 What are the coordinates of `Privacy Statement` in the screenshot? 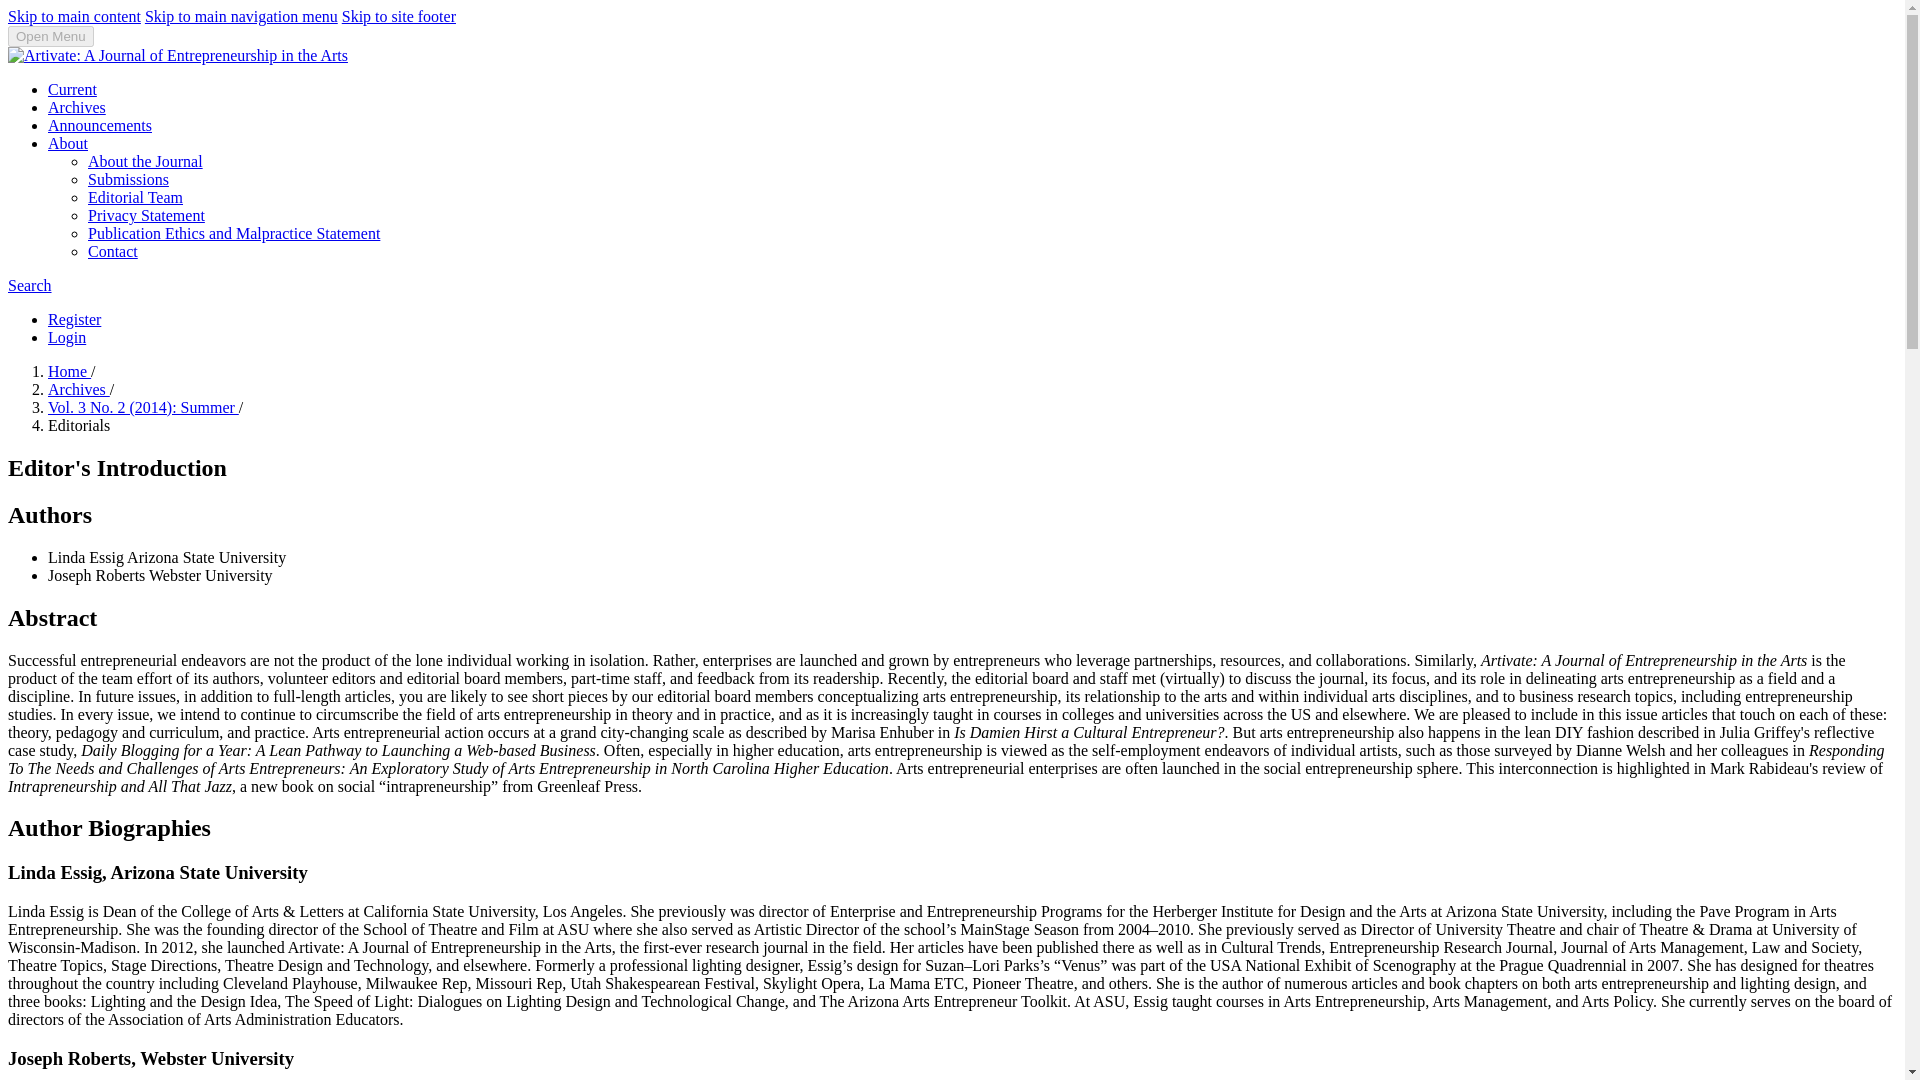 It's located at (146, 215).